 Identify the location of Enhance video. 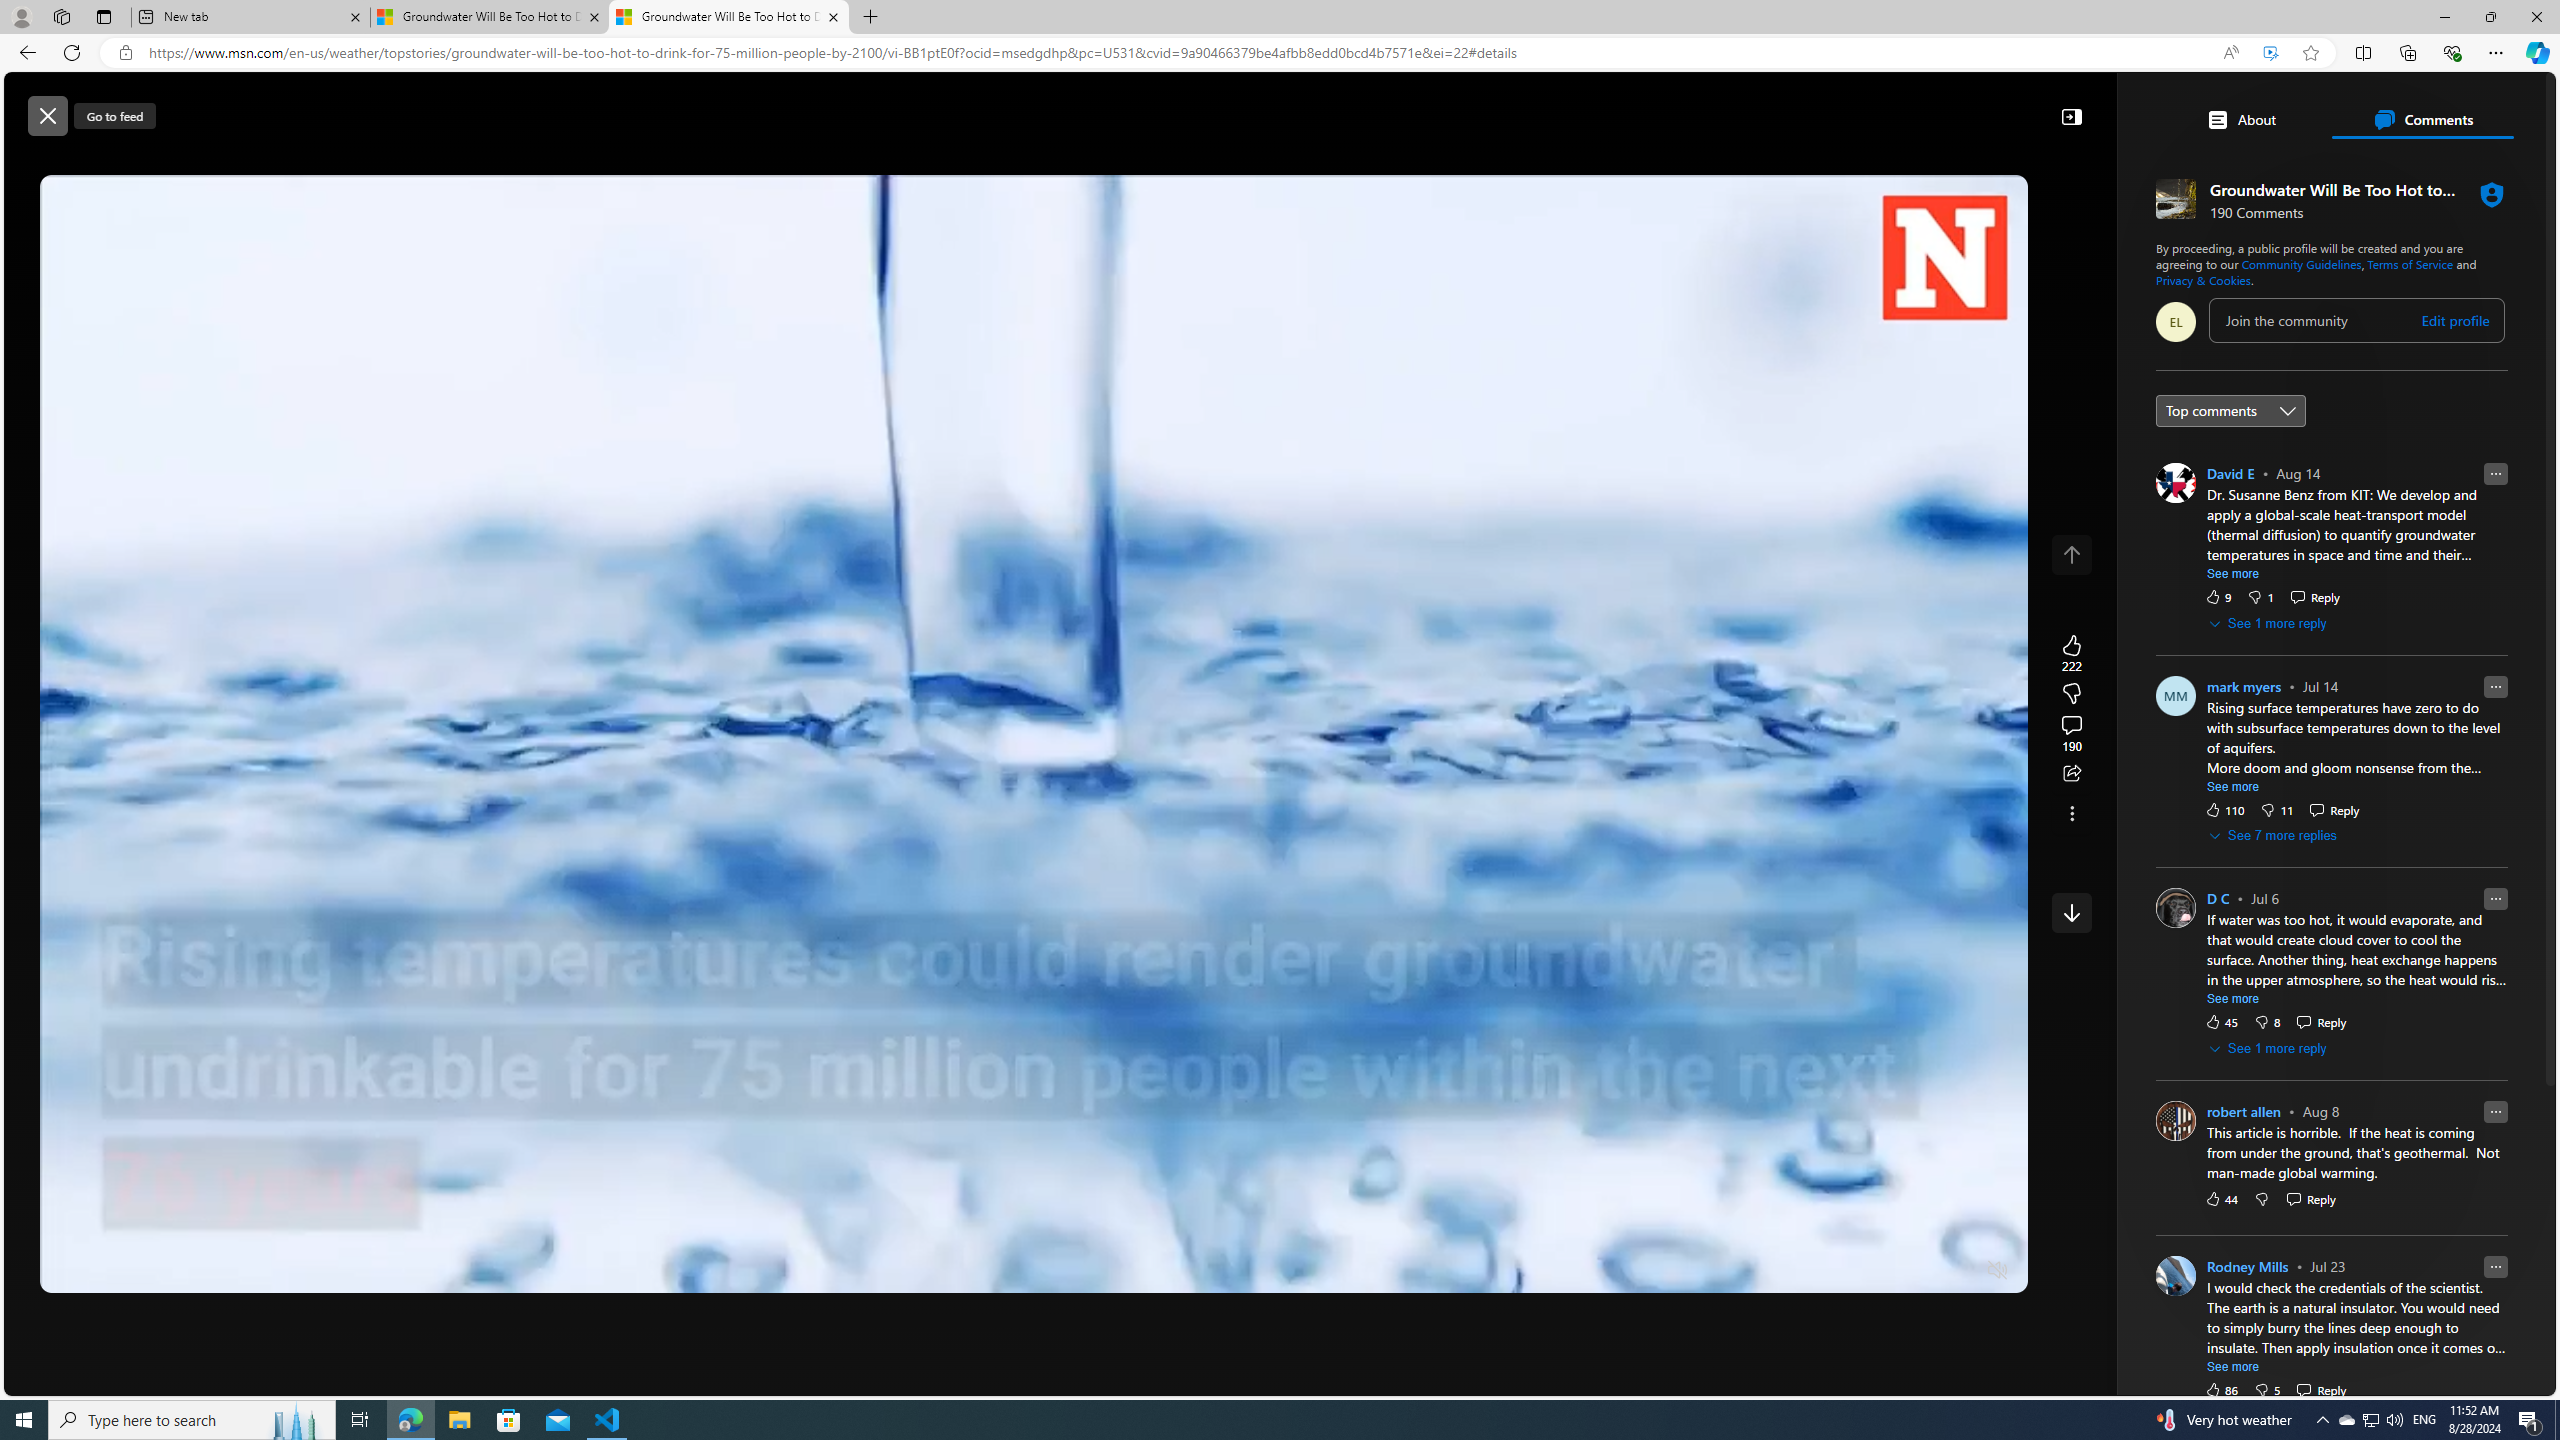
(2270, 53).